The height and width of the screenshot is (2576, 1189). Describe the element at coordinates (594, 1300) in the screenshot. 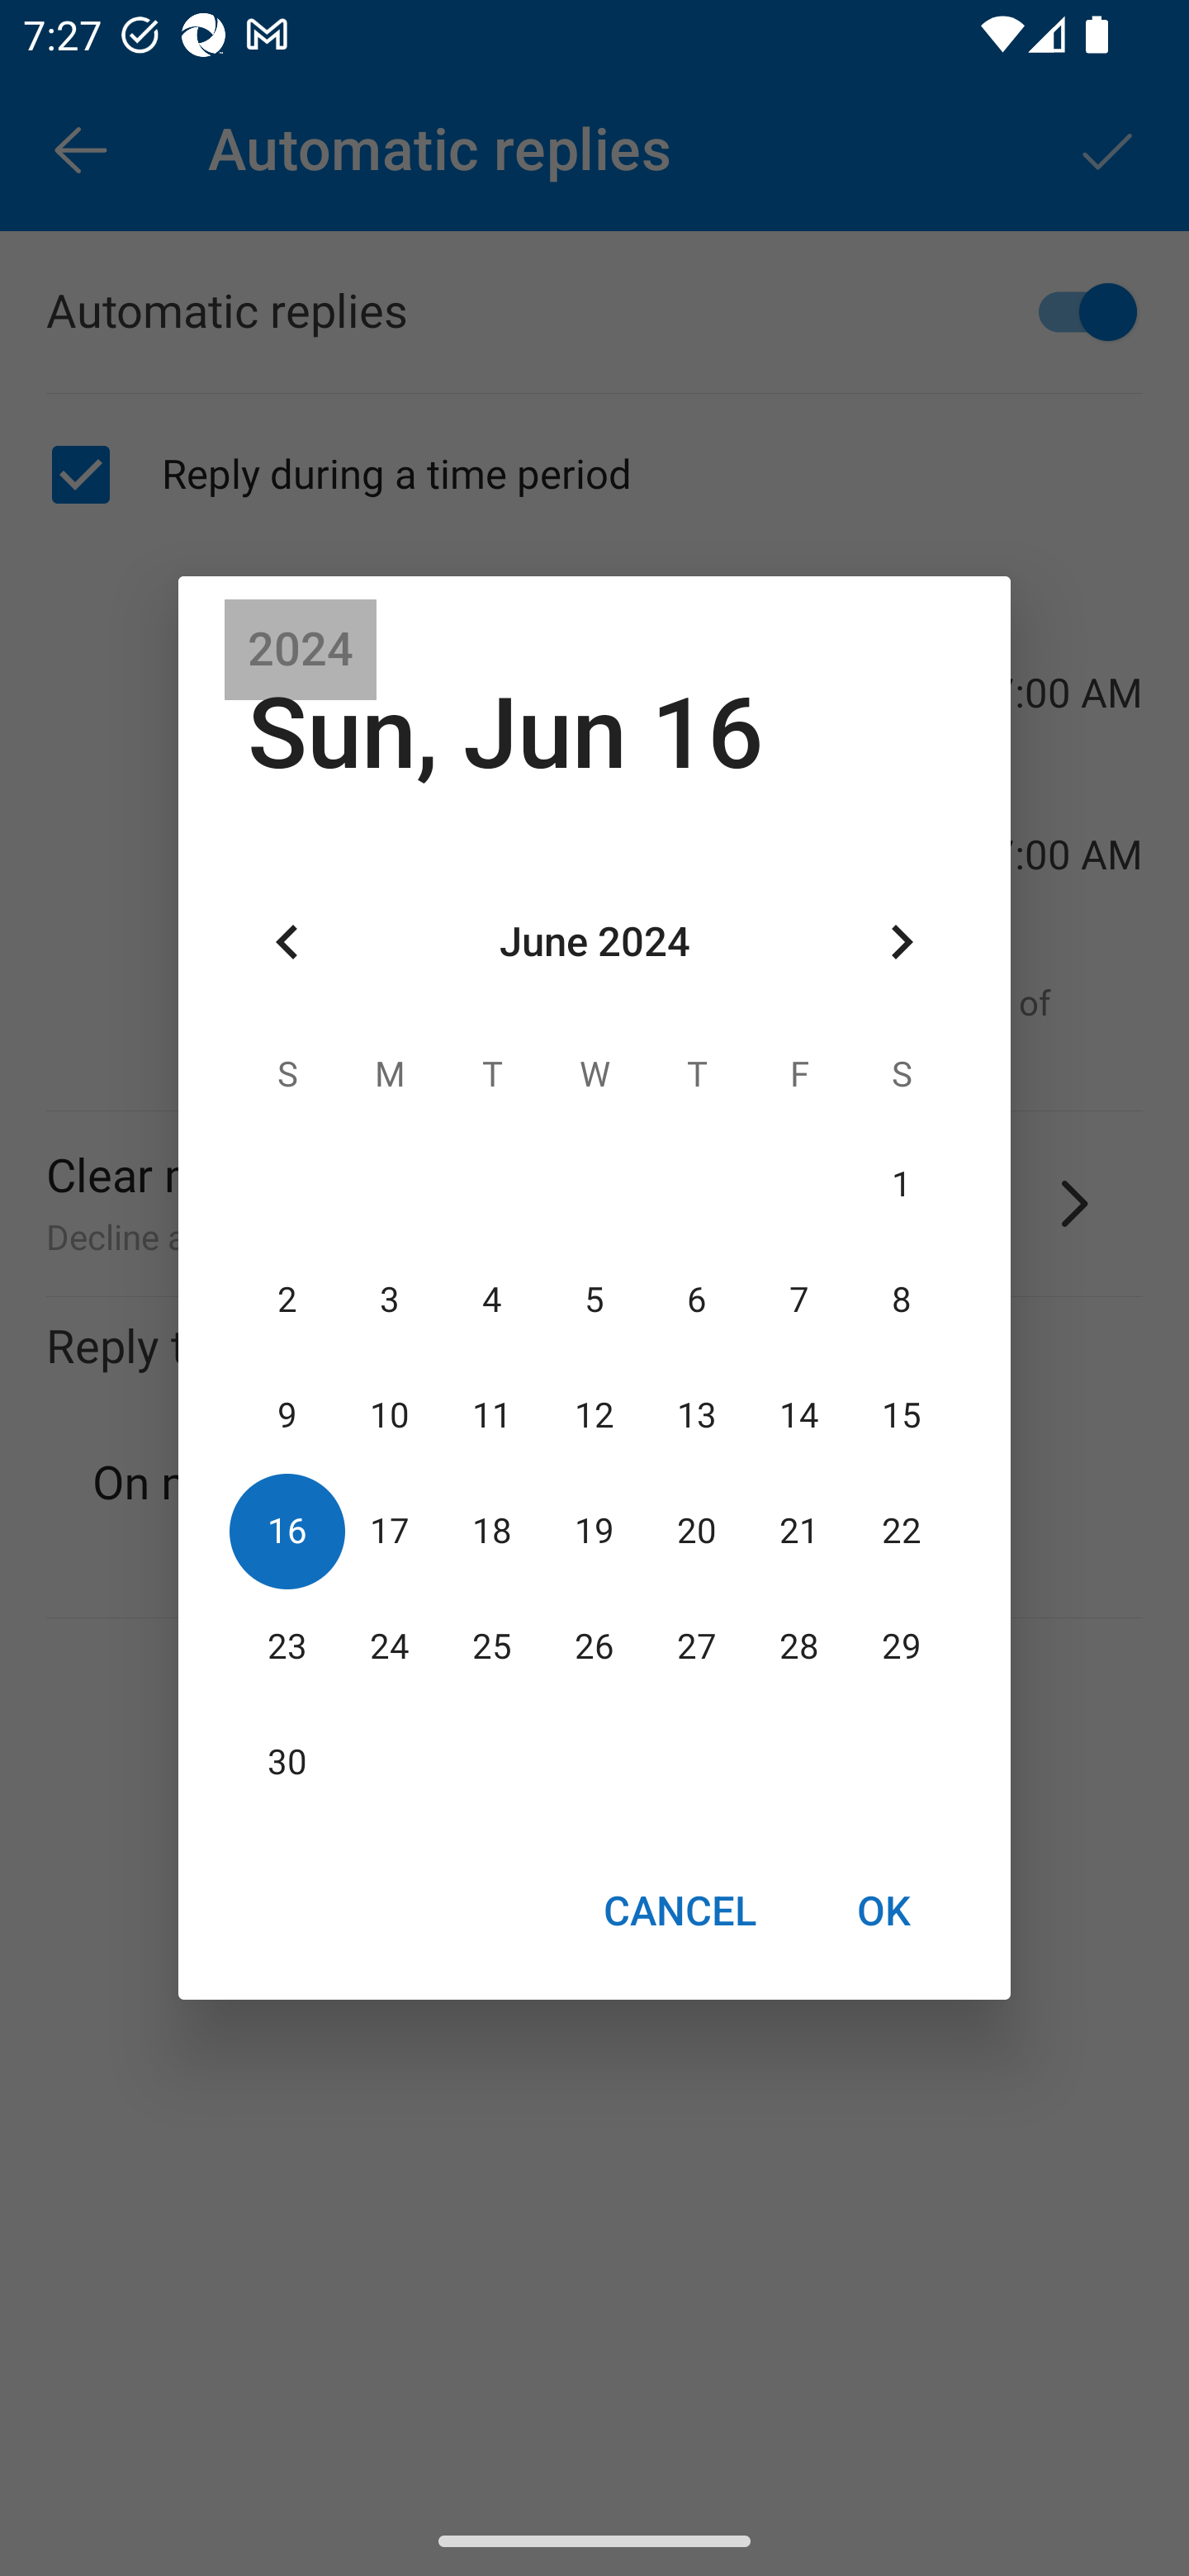

I see `5 05 June 2024` at that location.